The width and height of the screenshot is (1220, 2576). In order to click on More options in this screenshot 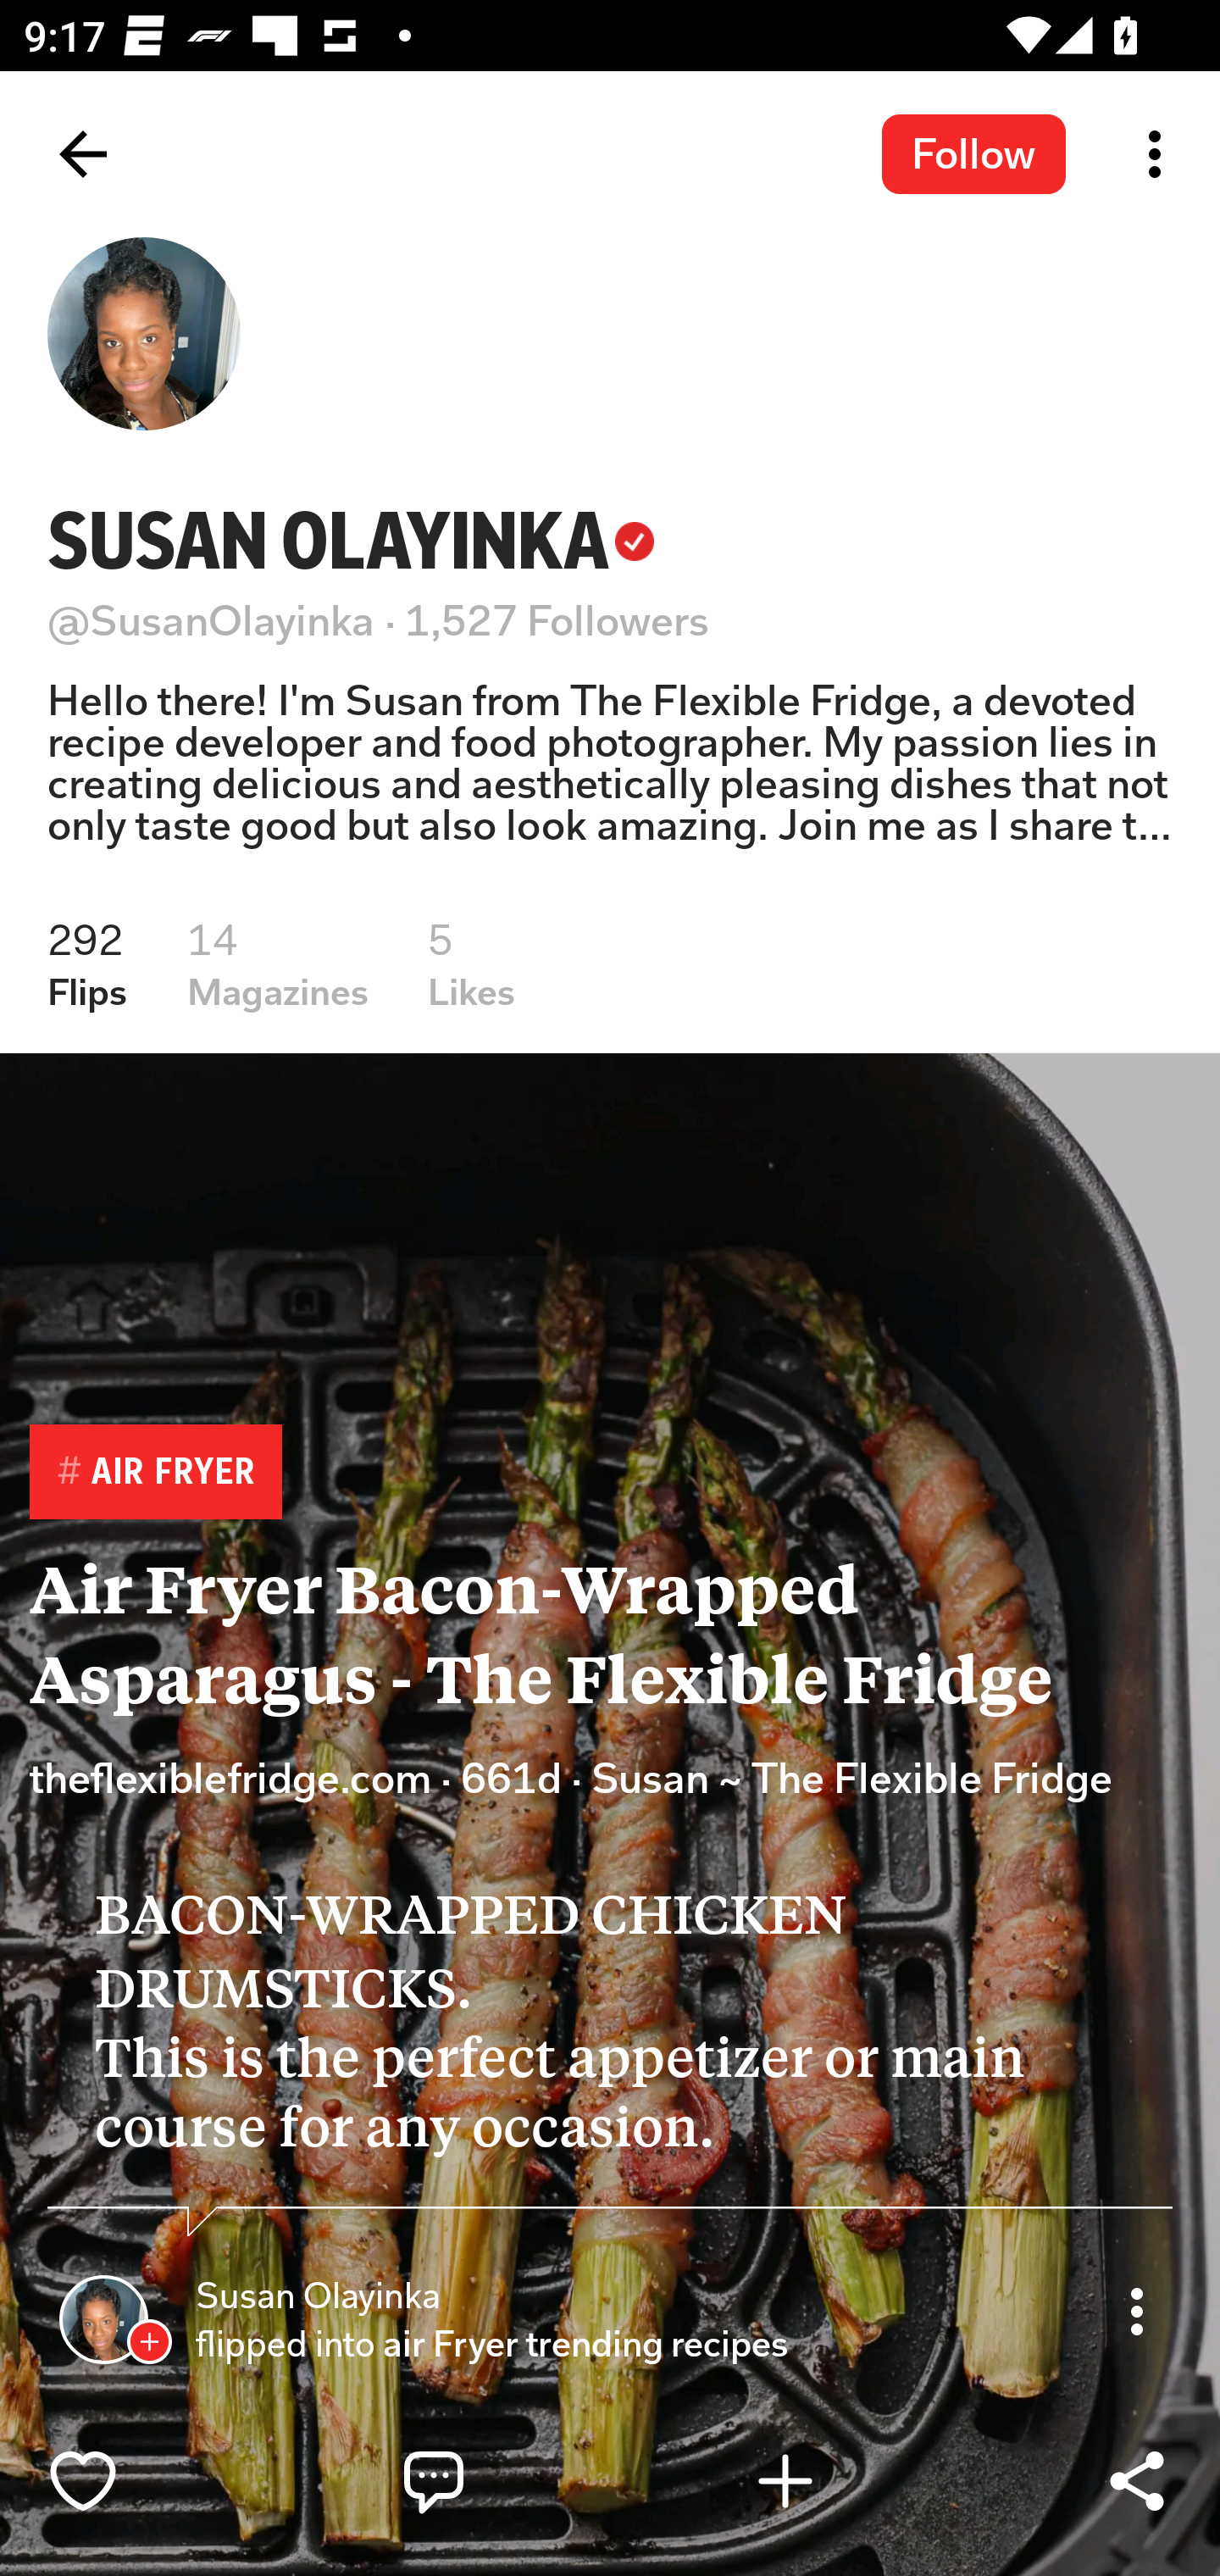, I will do `click(1161, 154)`.